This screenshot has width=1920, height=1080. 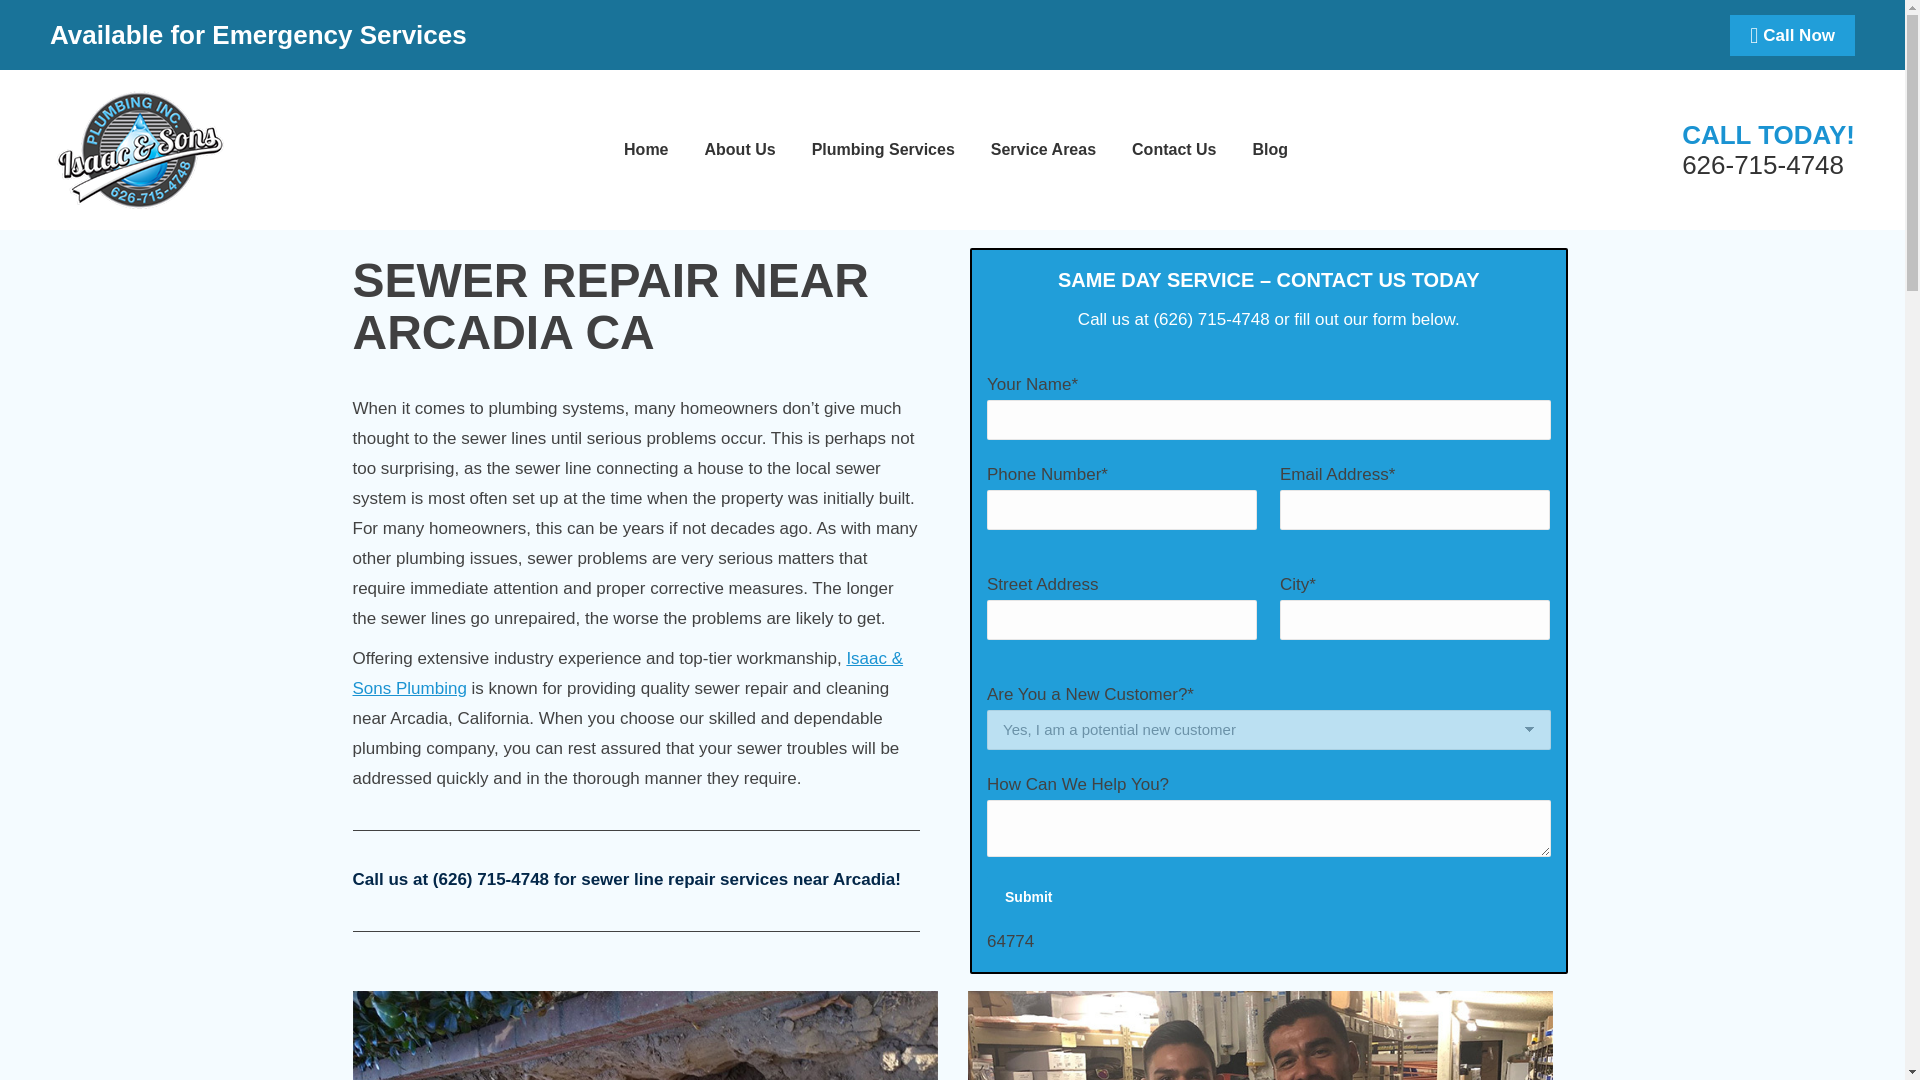 I want to click on Call Now, so click(x=1792, y=34).